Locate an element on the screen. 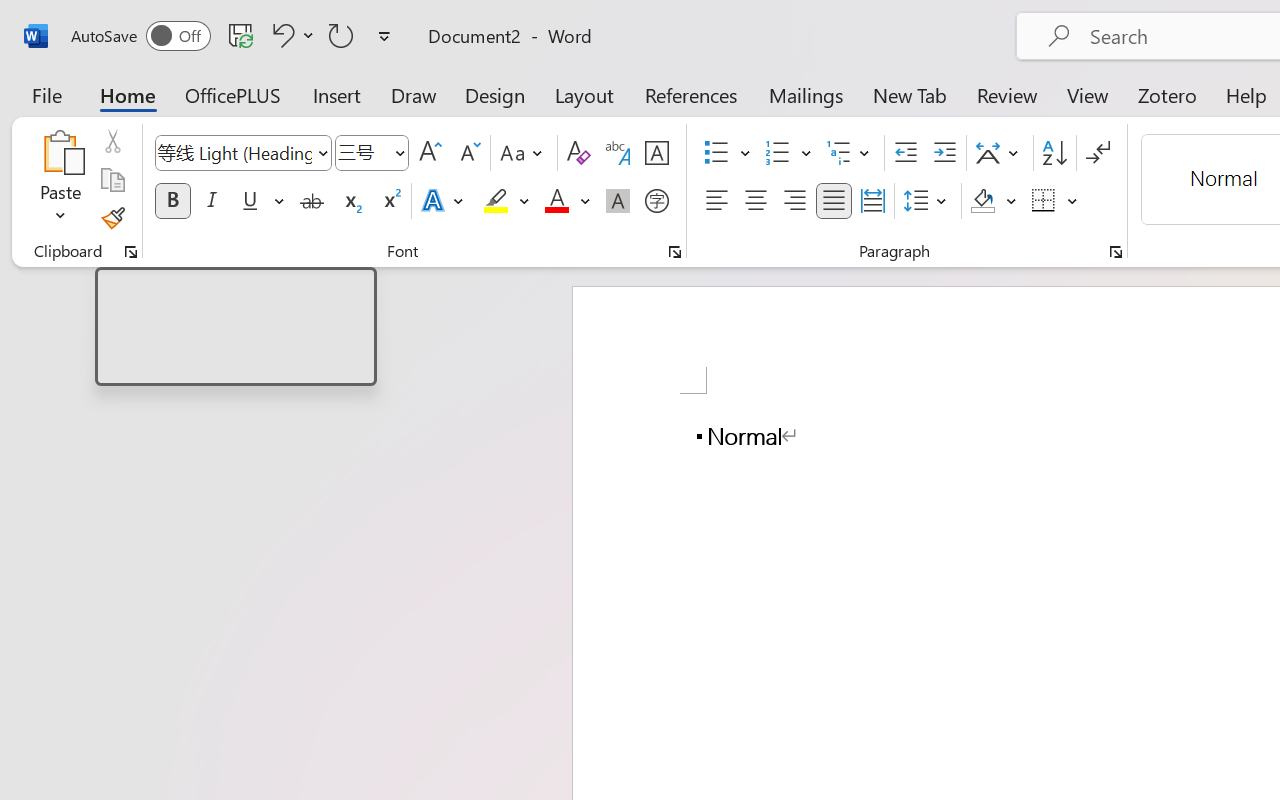 This screenshot has width=1280, height=800. Phonetic Guide... is located at coordinates (618, 153).